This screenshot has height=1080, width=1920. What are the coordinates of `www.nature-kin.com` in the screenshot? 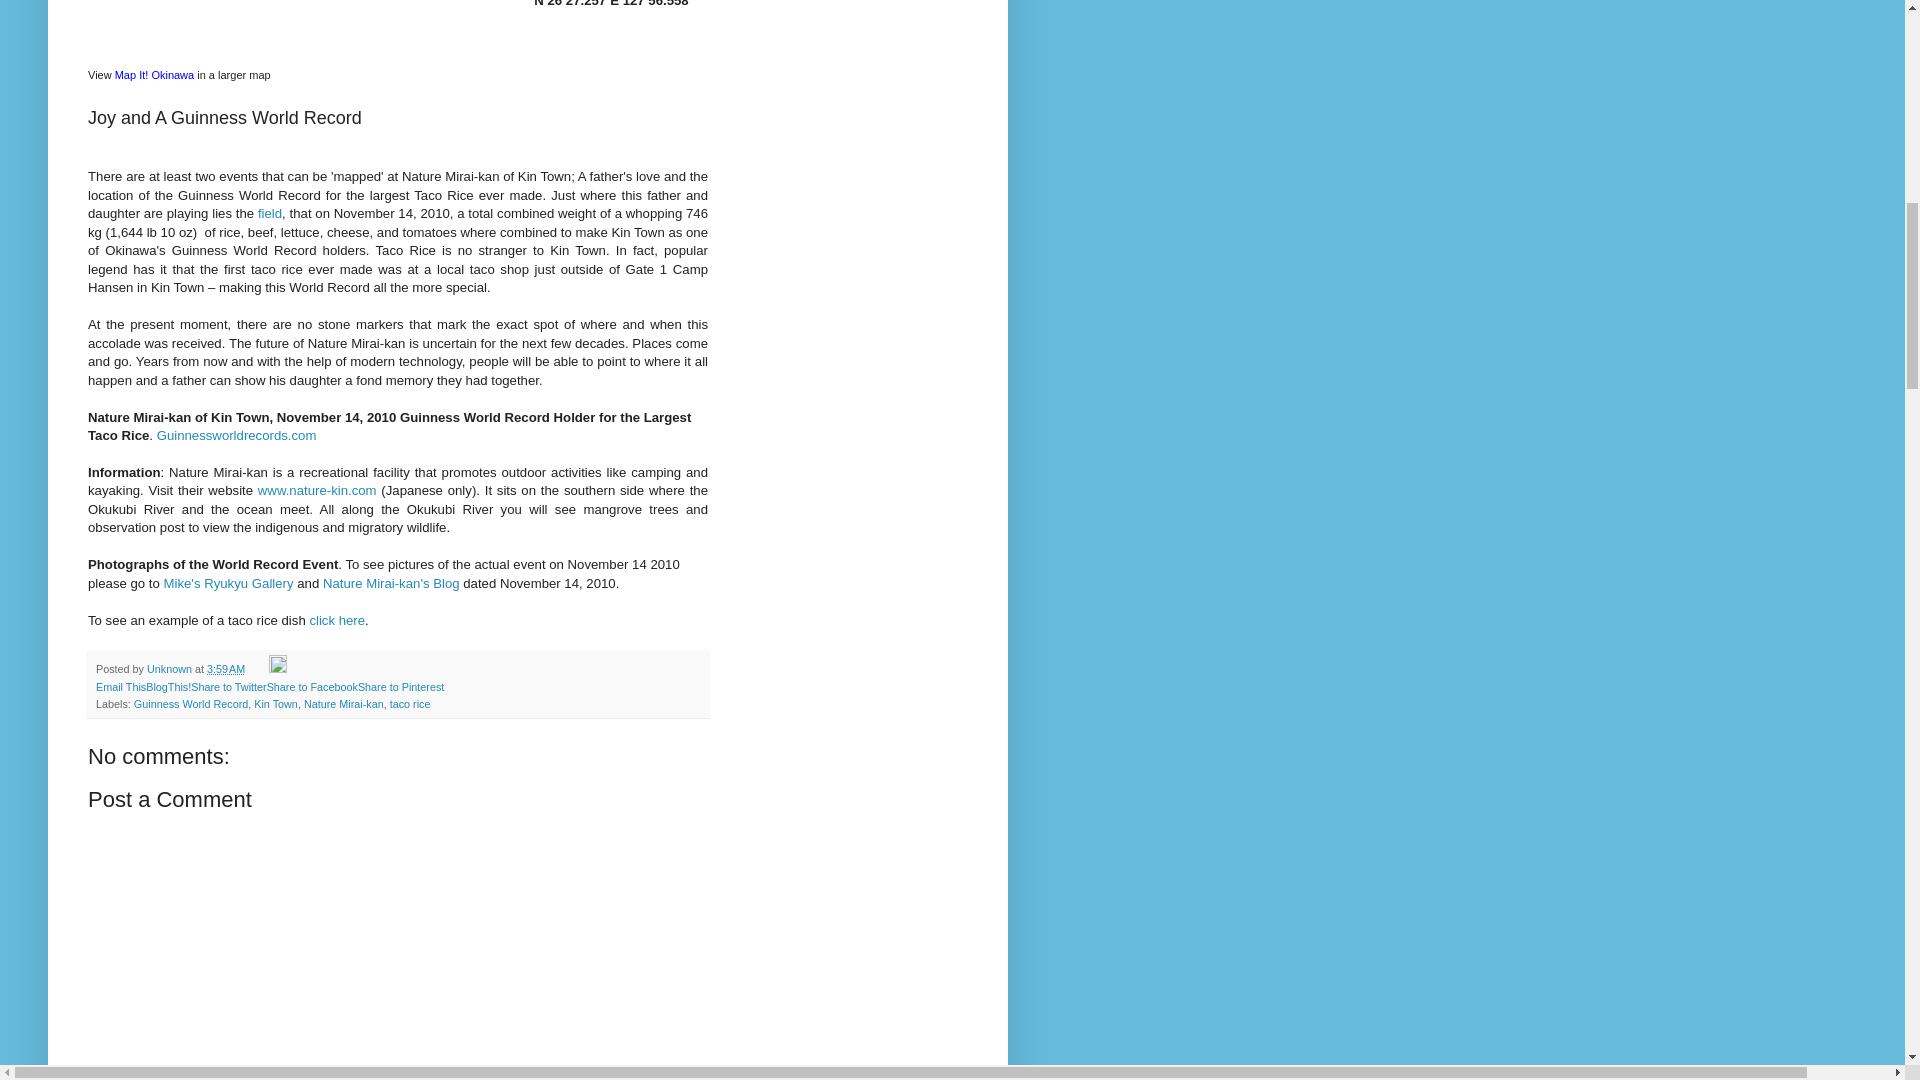 It's located at (316, 490).